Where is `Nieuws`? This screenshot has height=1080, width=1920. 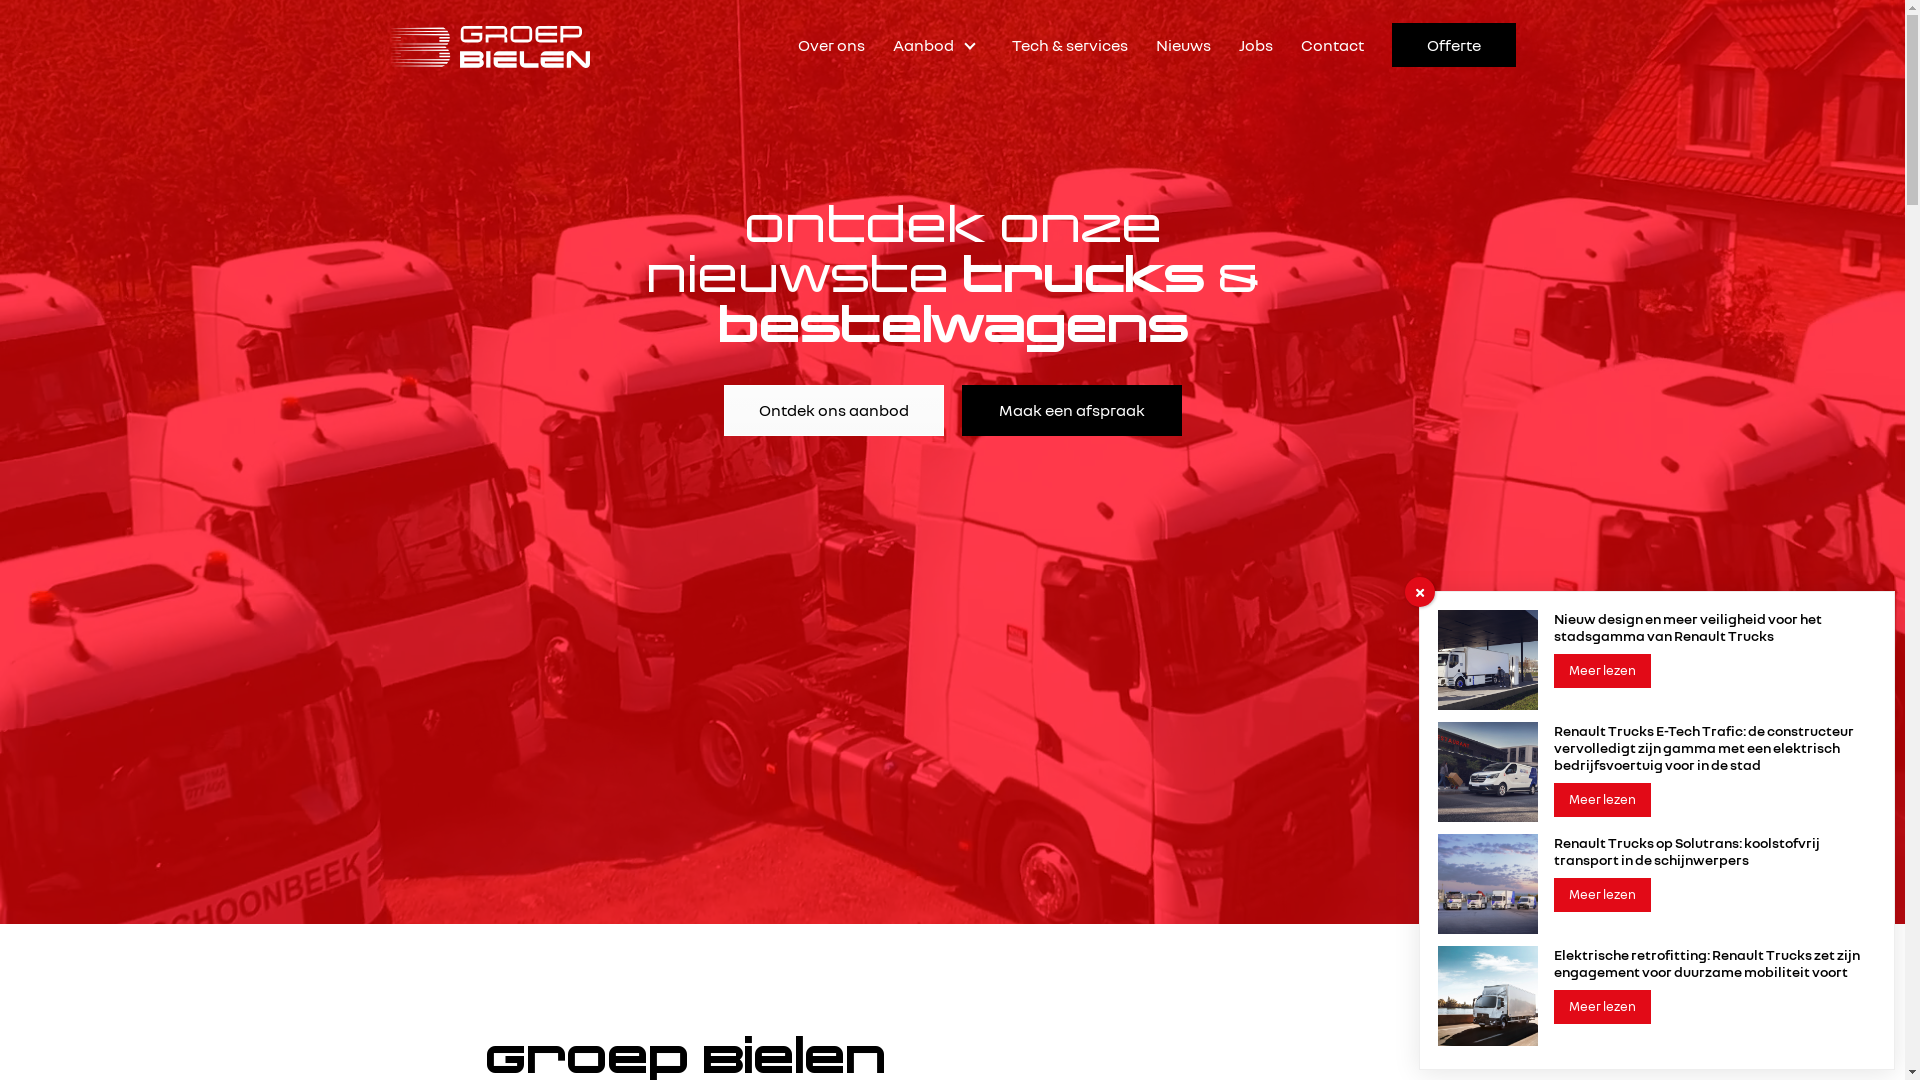
Nieuws is located at coordinates (1184, 45).